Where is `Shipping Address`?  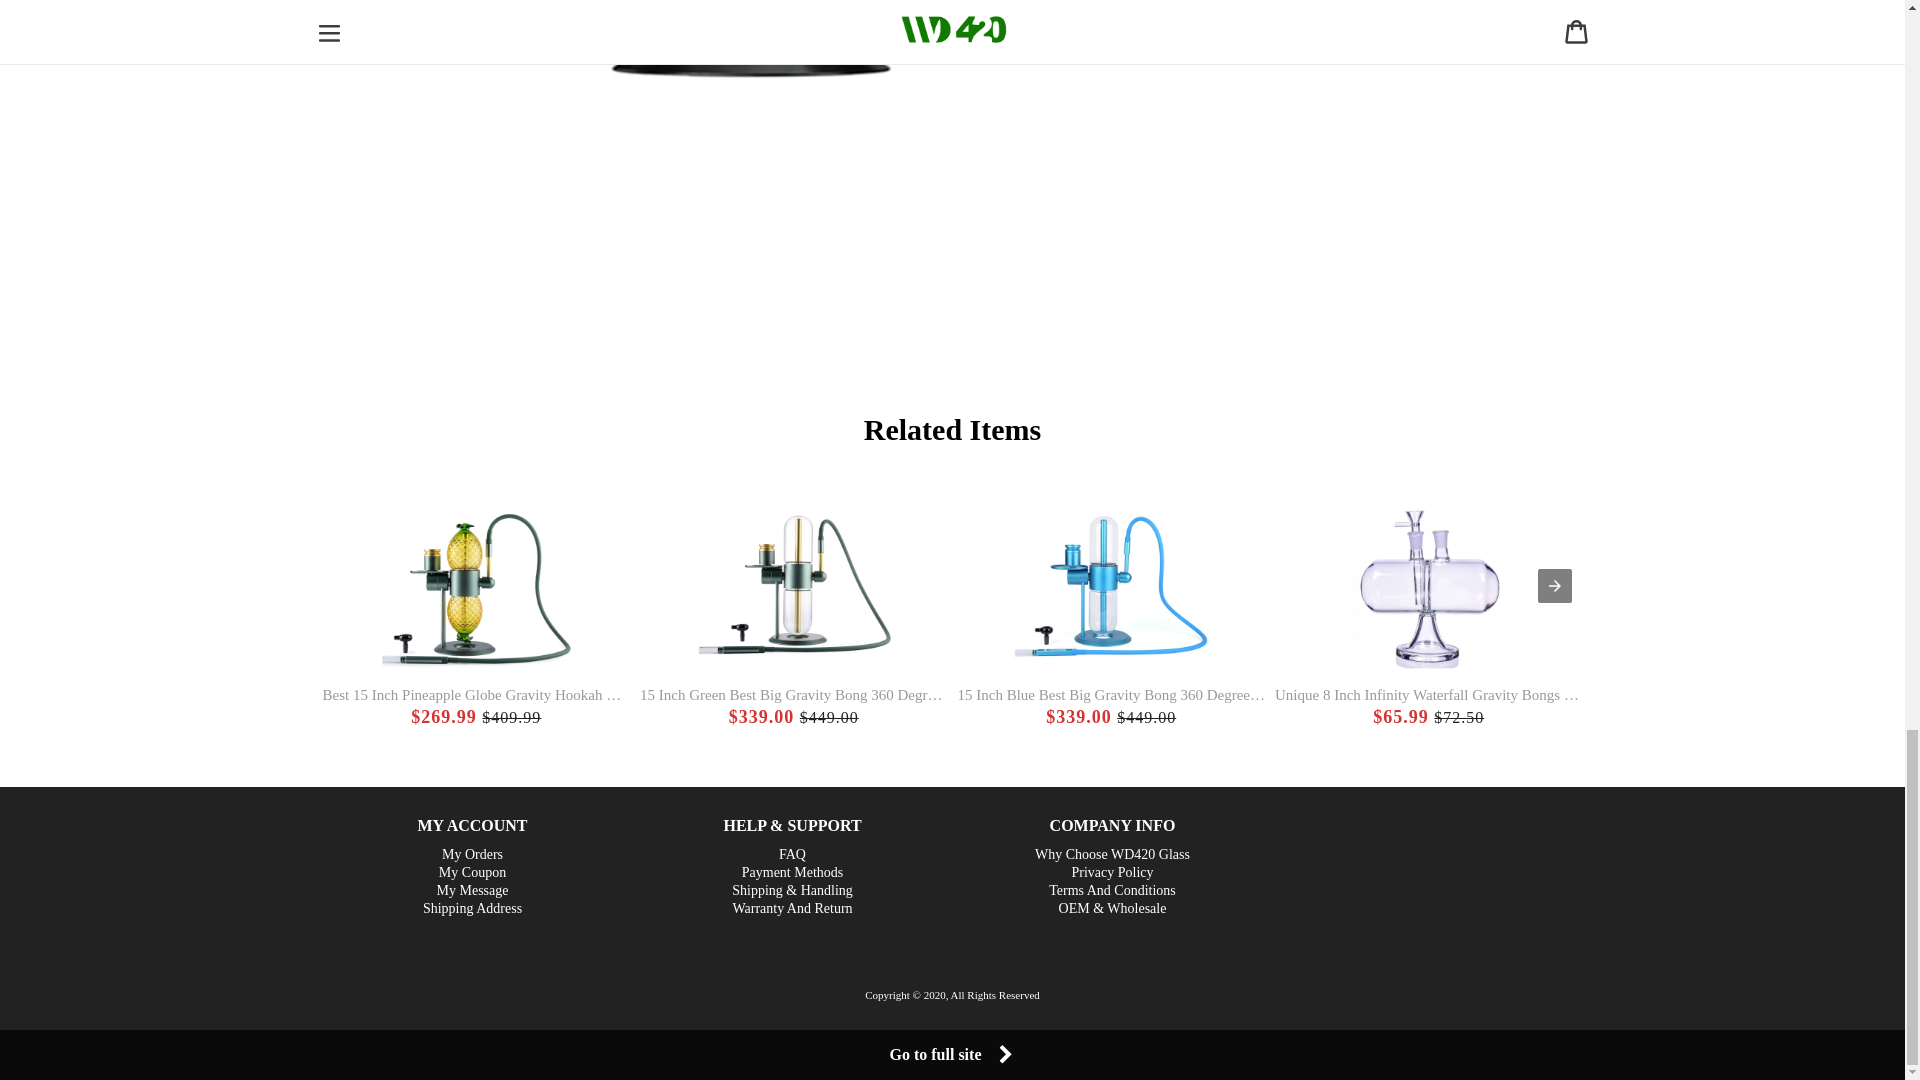 Shipping Address is located at coordinates (472, 908).